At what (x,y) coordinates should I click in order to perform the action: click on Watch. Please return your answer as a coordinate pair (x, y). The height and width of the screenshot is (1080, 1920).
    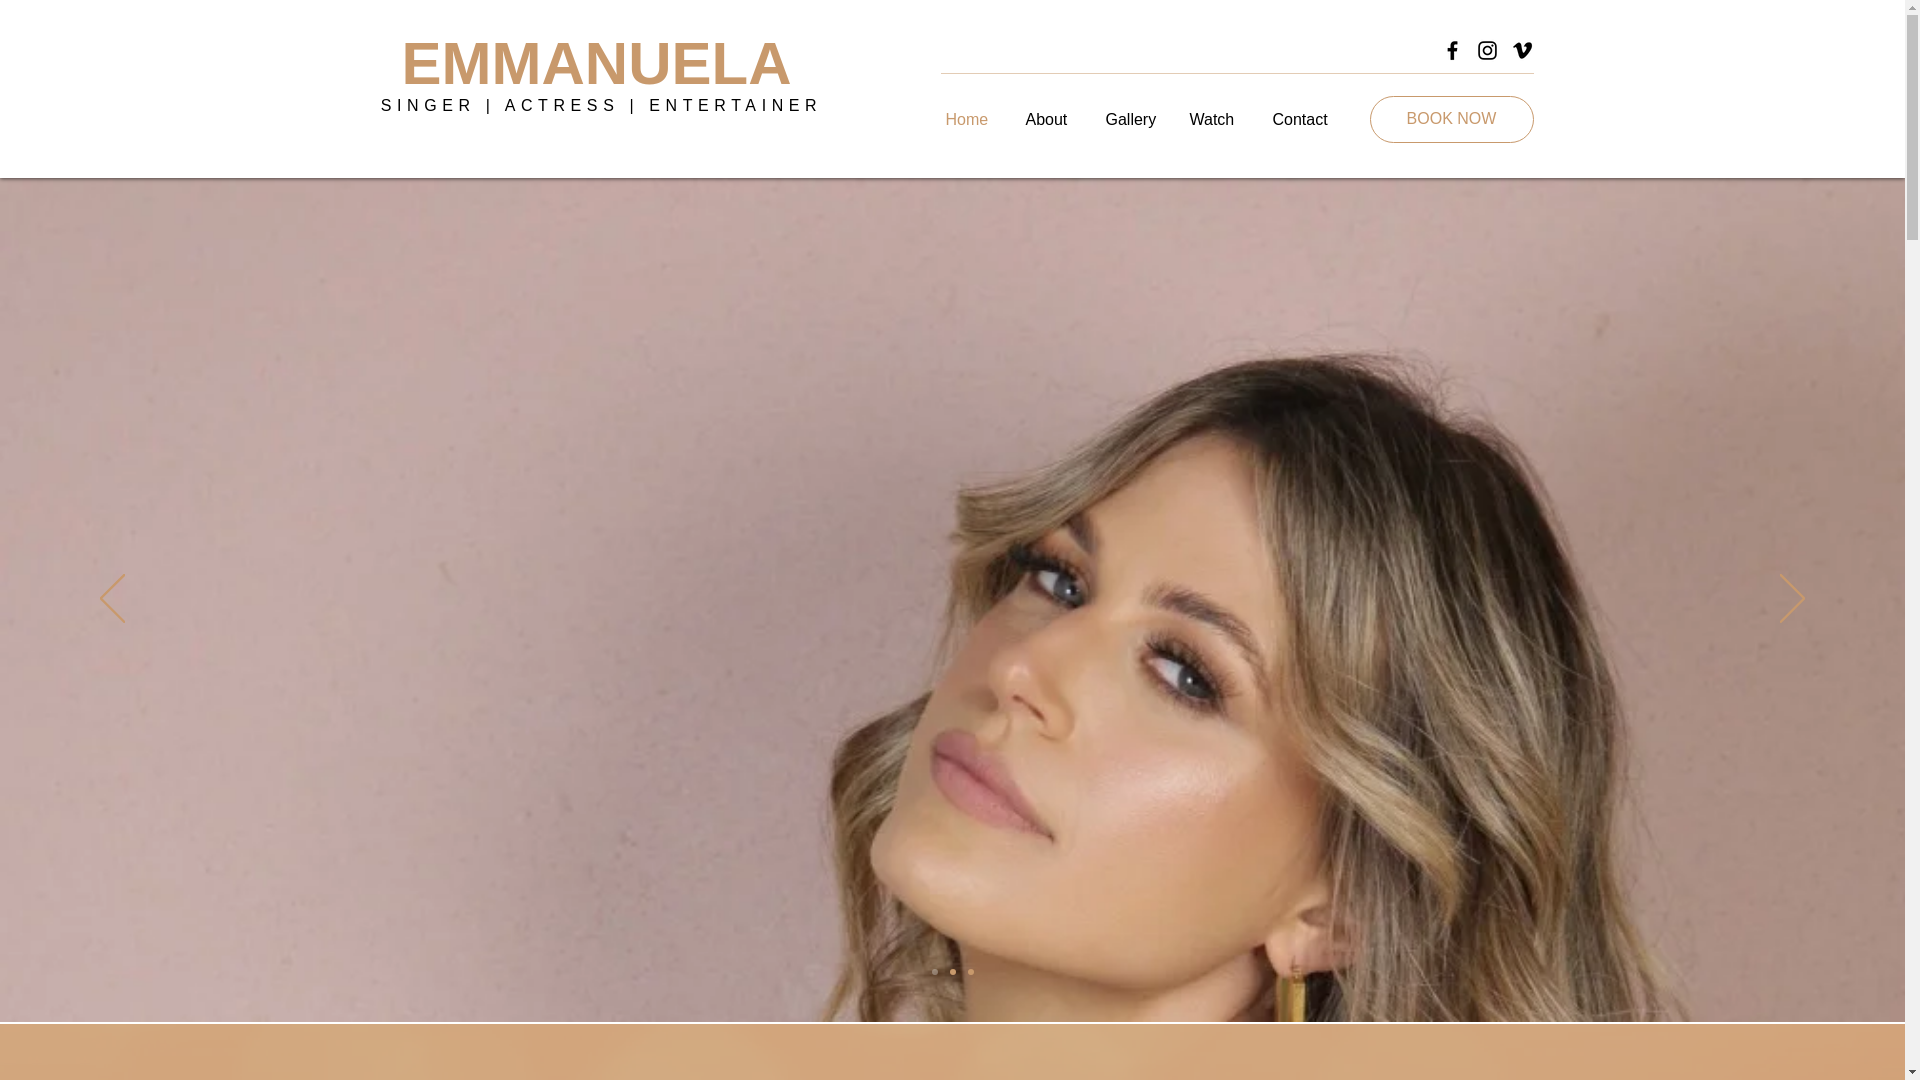
    Looking at the image, I should click on (1215, 118).